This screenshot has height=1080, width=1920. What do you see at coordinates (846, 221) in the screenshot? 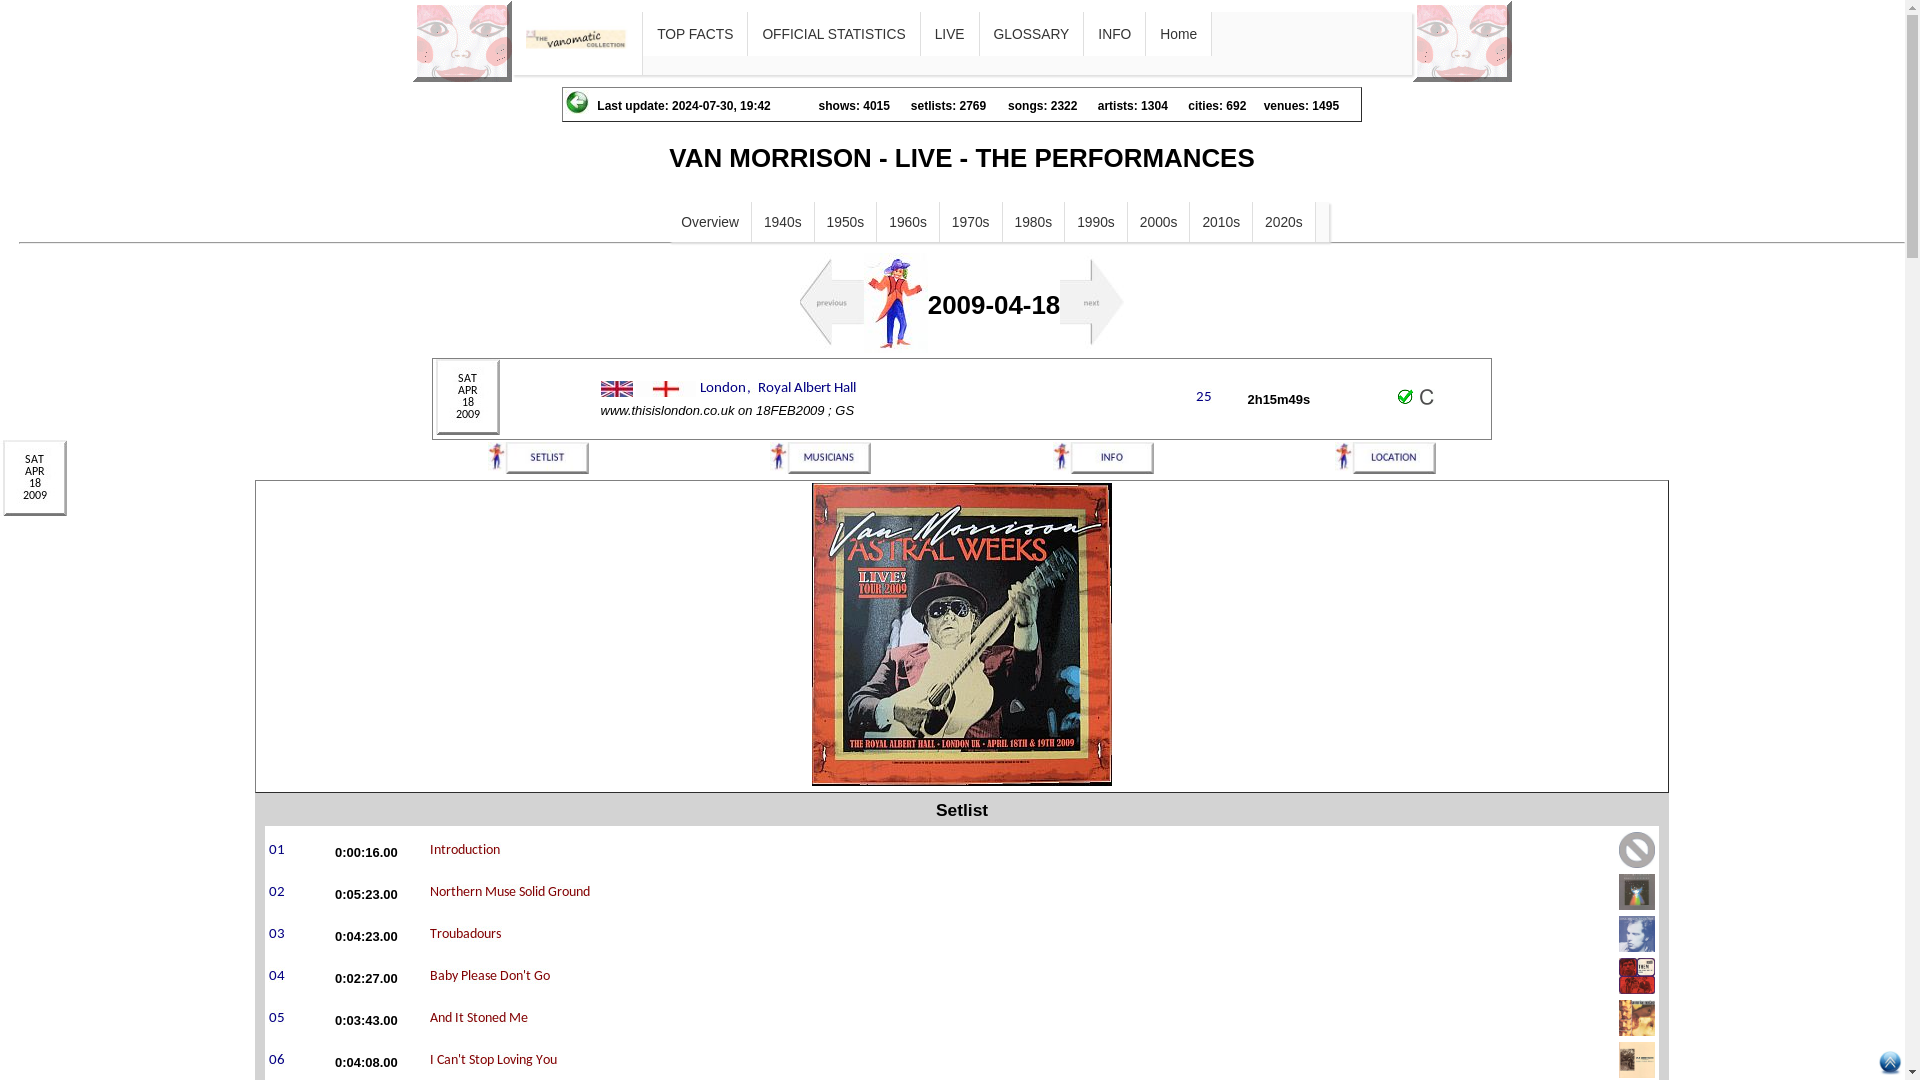
I see `1950s` at bounding box center [846, 221].